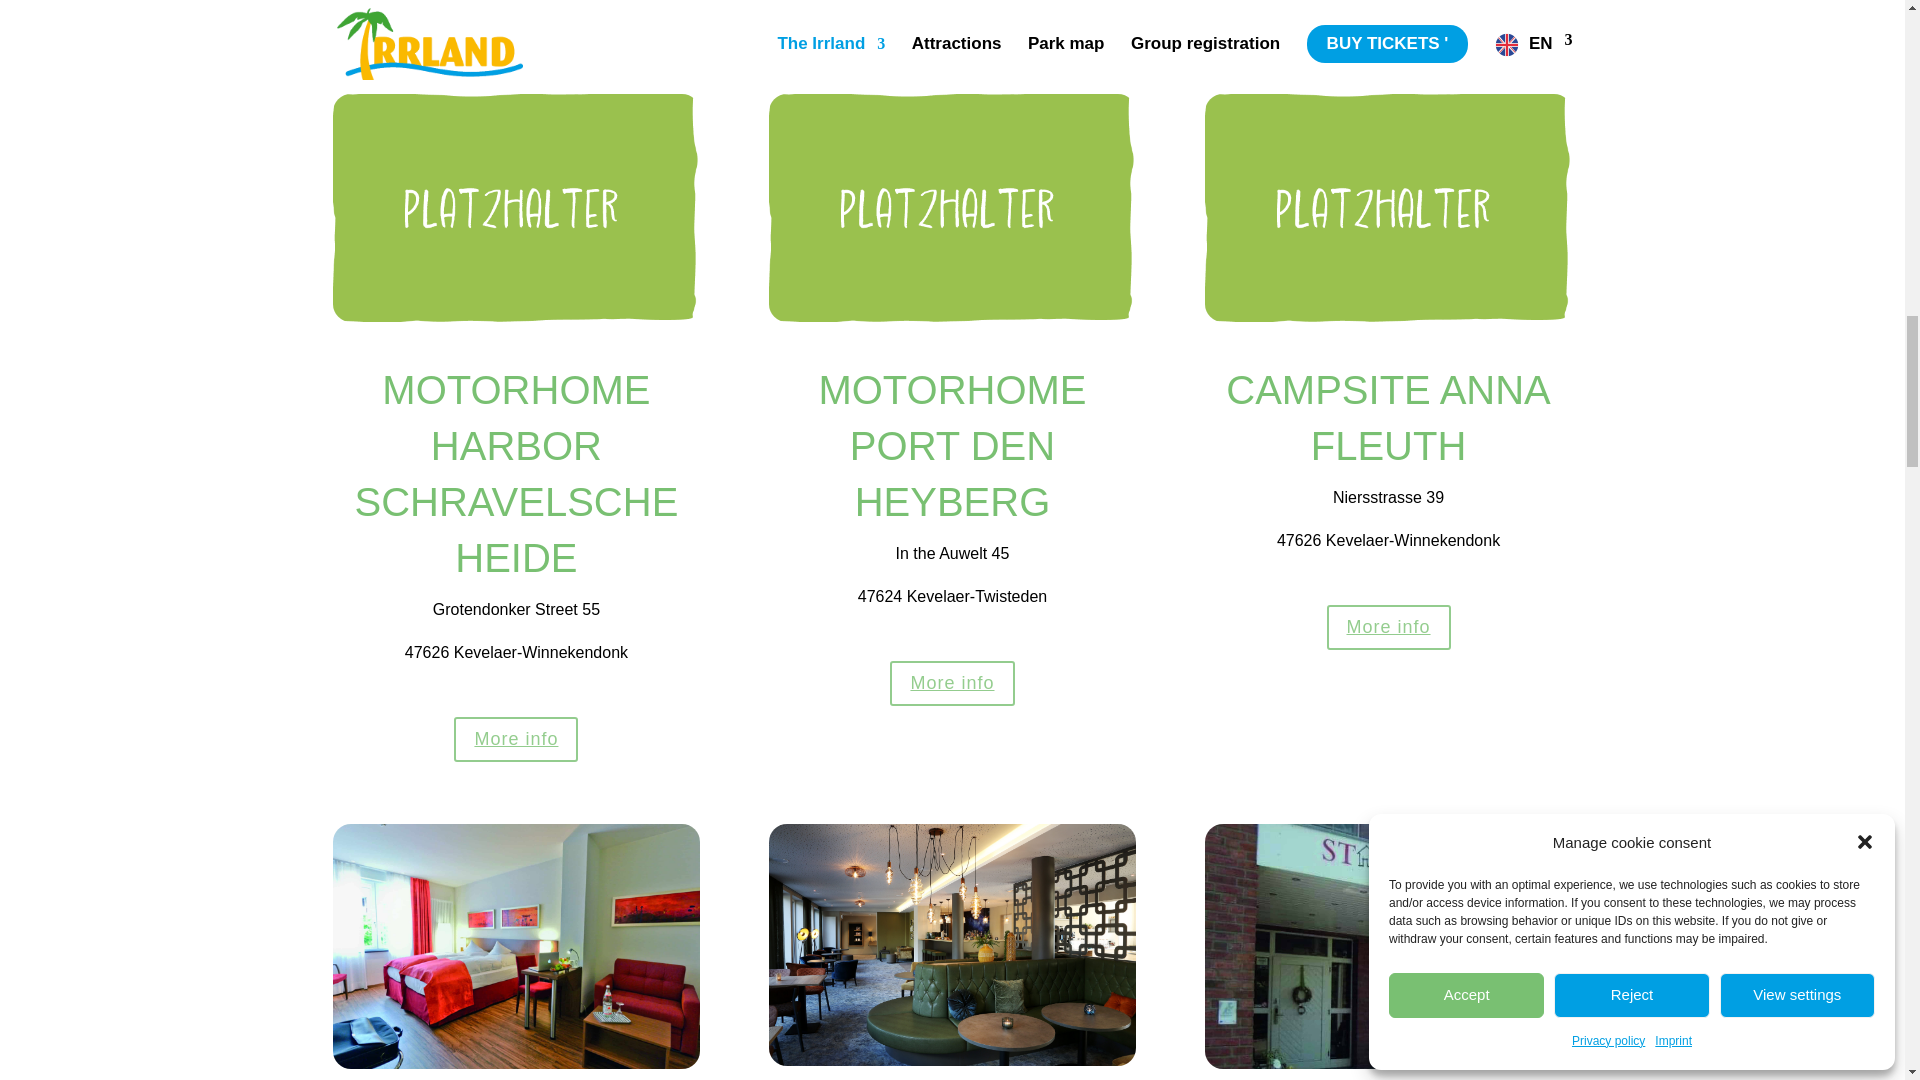 The image size is (1920, 1080). Describe the element at coordinates (952, 316) in the screenshot. I see `Placeholder green` at that location.